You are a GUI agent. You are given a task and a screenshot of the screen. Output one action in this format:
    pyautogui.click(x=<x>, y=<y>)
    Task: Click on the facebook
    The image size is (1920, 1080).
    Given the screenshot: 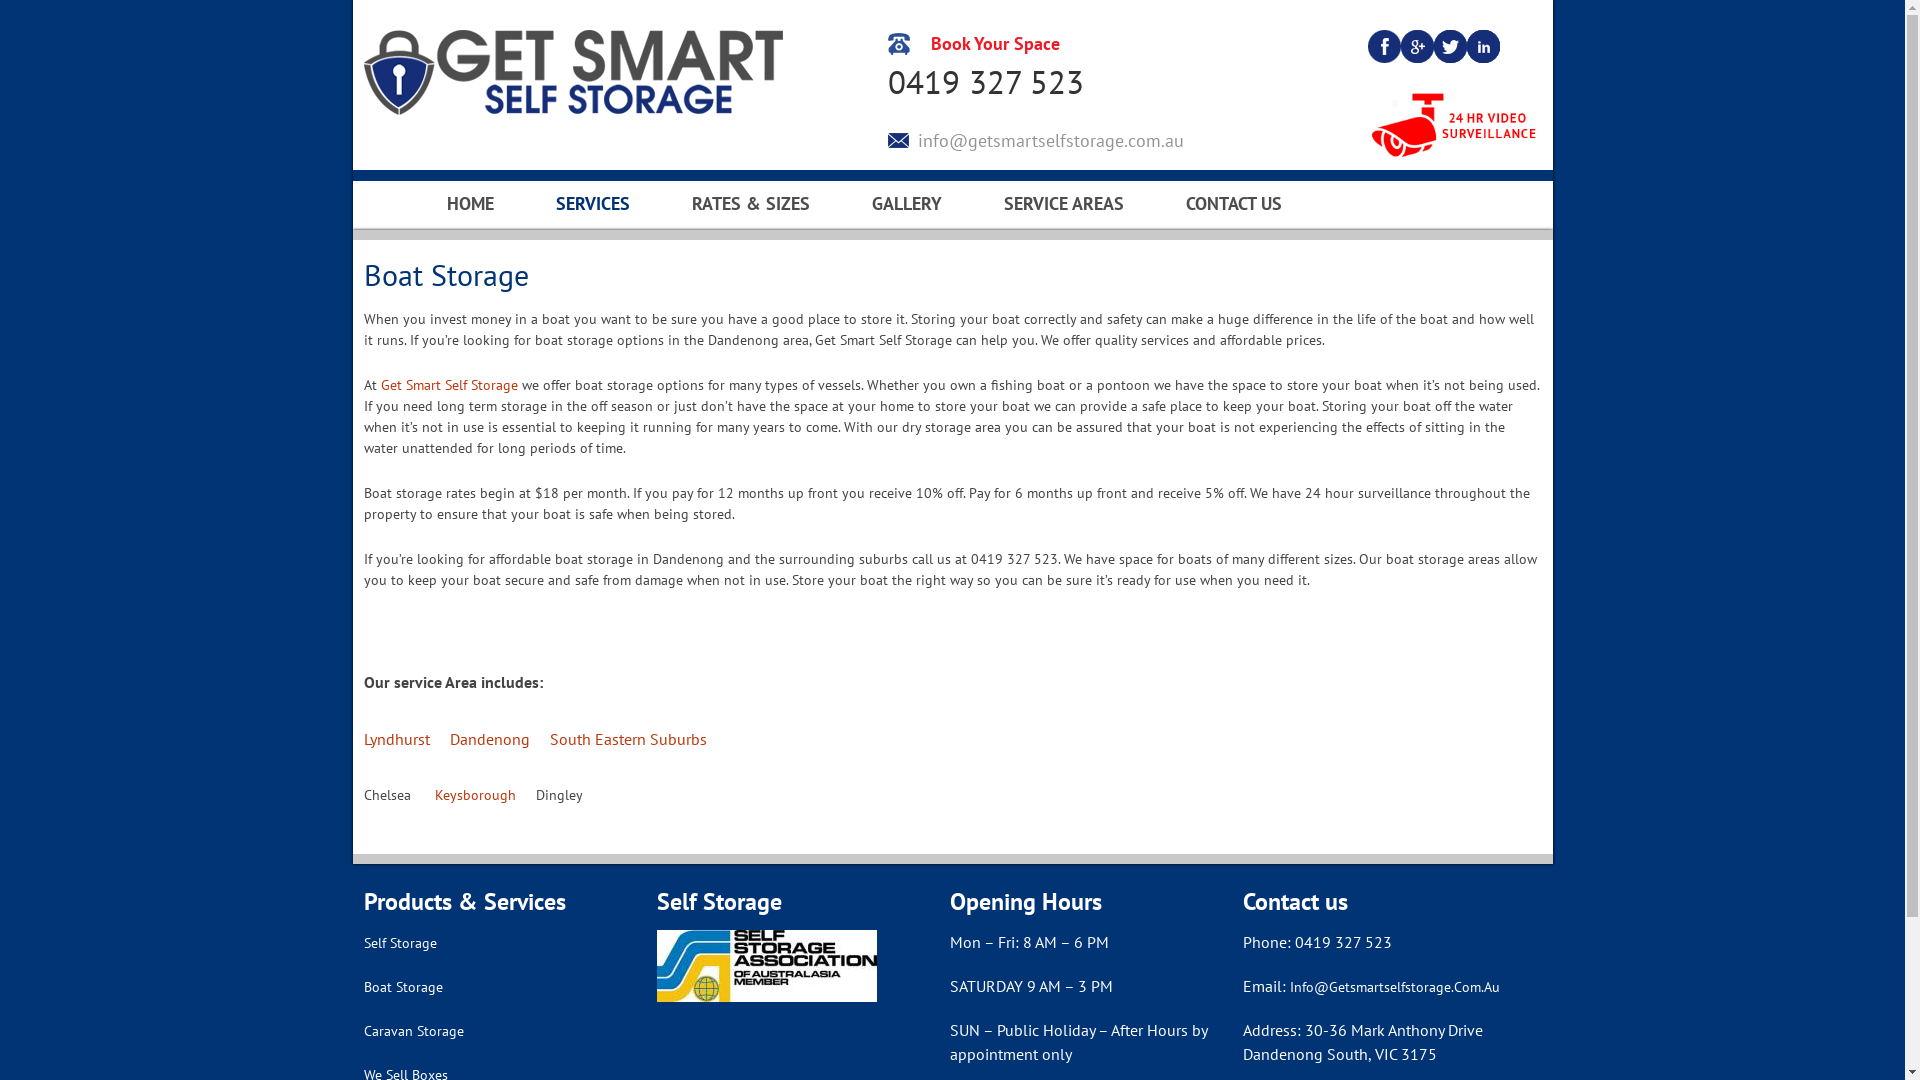 What is the action you would take?
    pyautogui.click(x=1384, y=46)
    